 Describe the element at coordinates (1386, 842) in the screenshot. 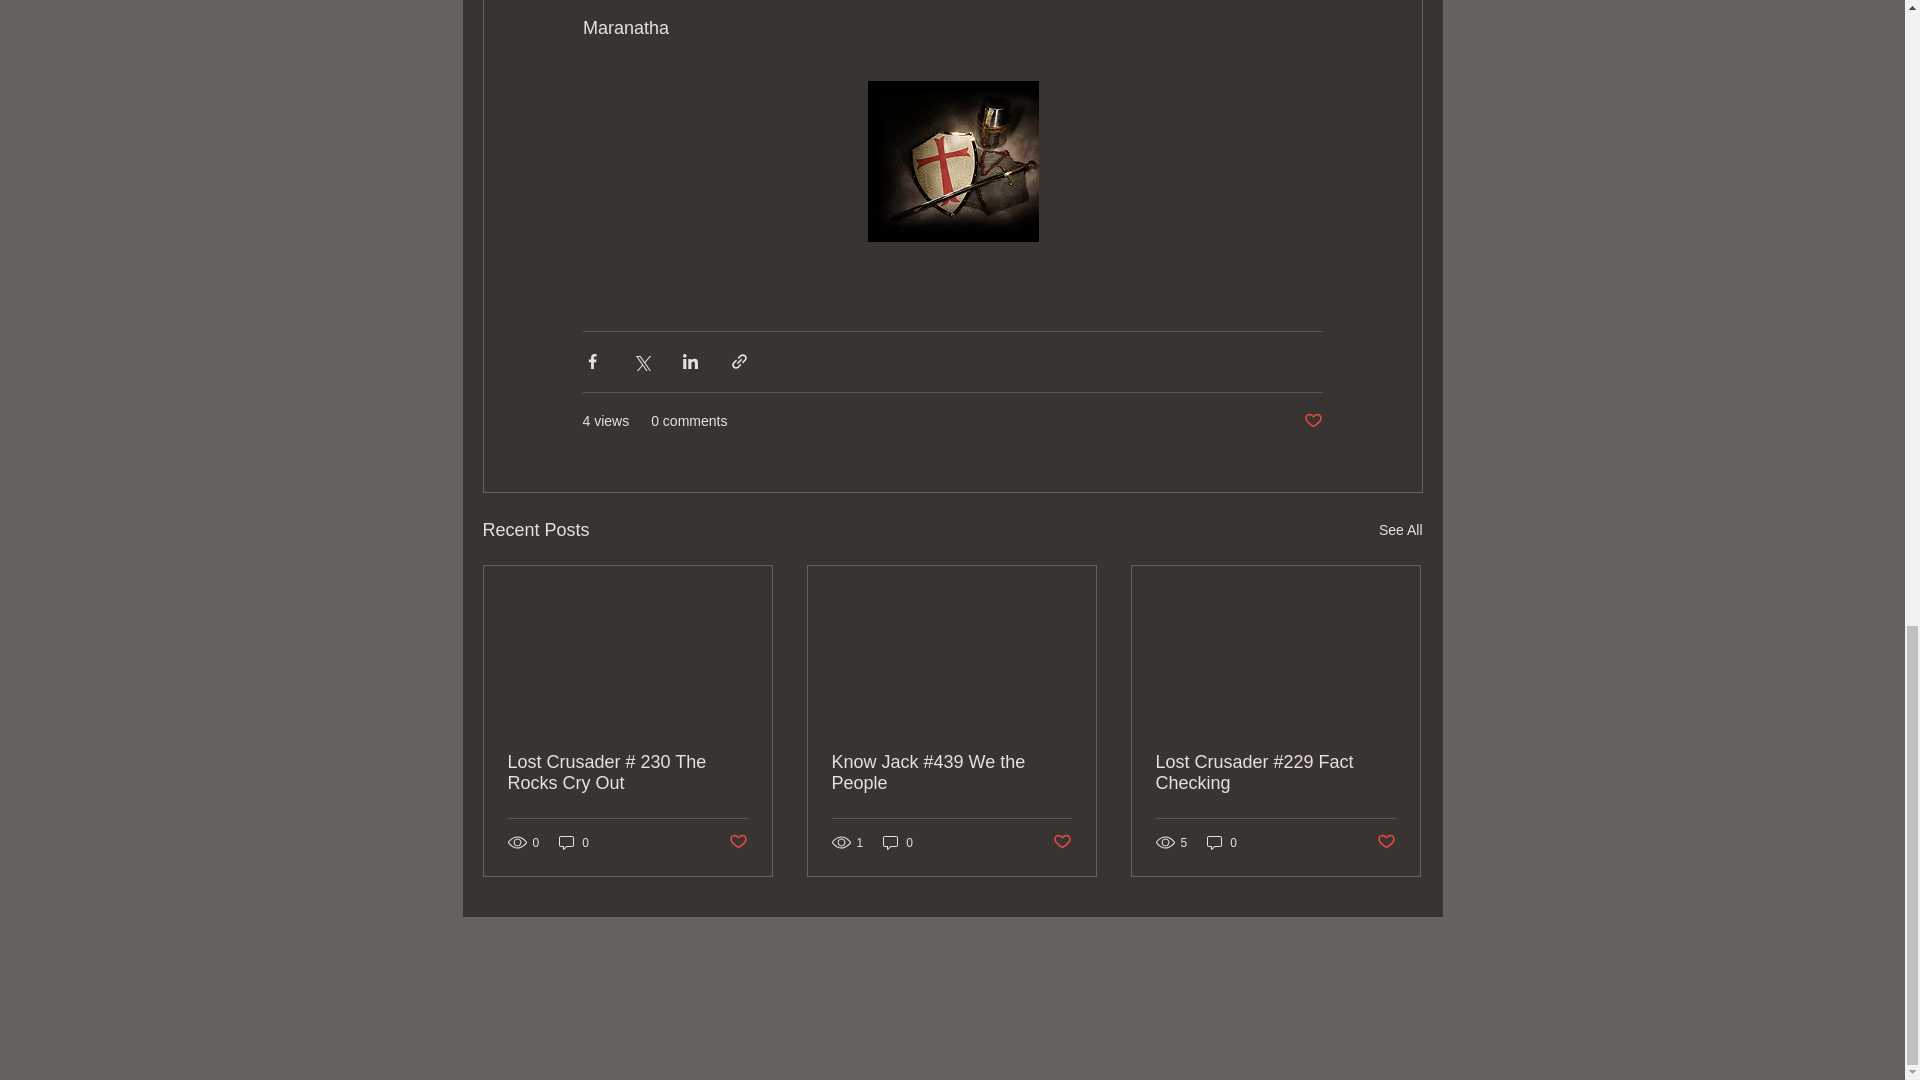

I see `Post not marked as liked` at that location.